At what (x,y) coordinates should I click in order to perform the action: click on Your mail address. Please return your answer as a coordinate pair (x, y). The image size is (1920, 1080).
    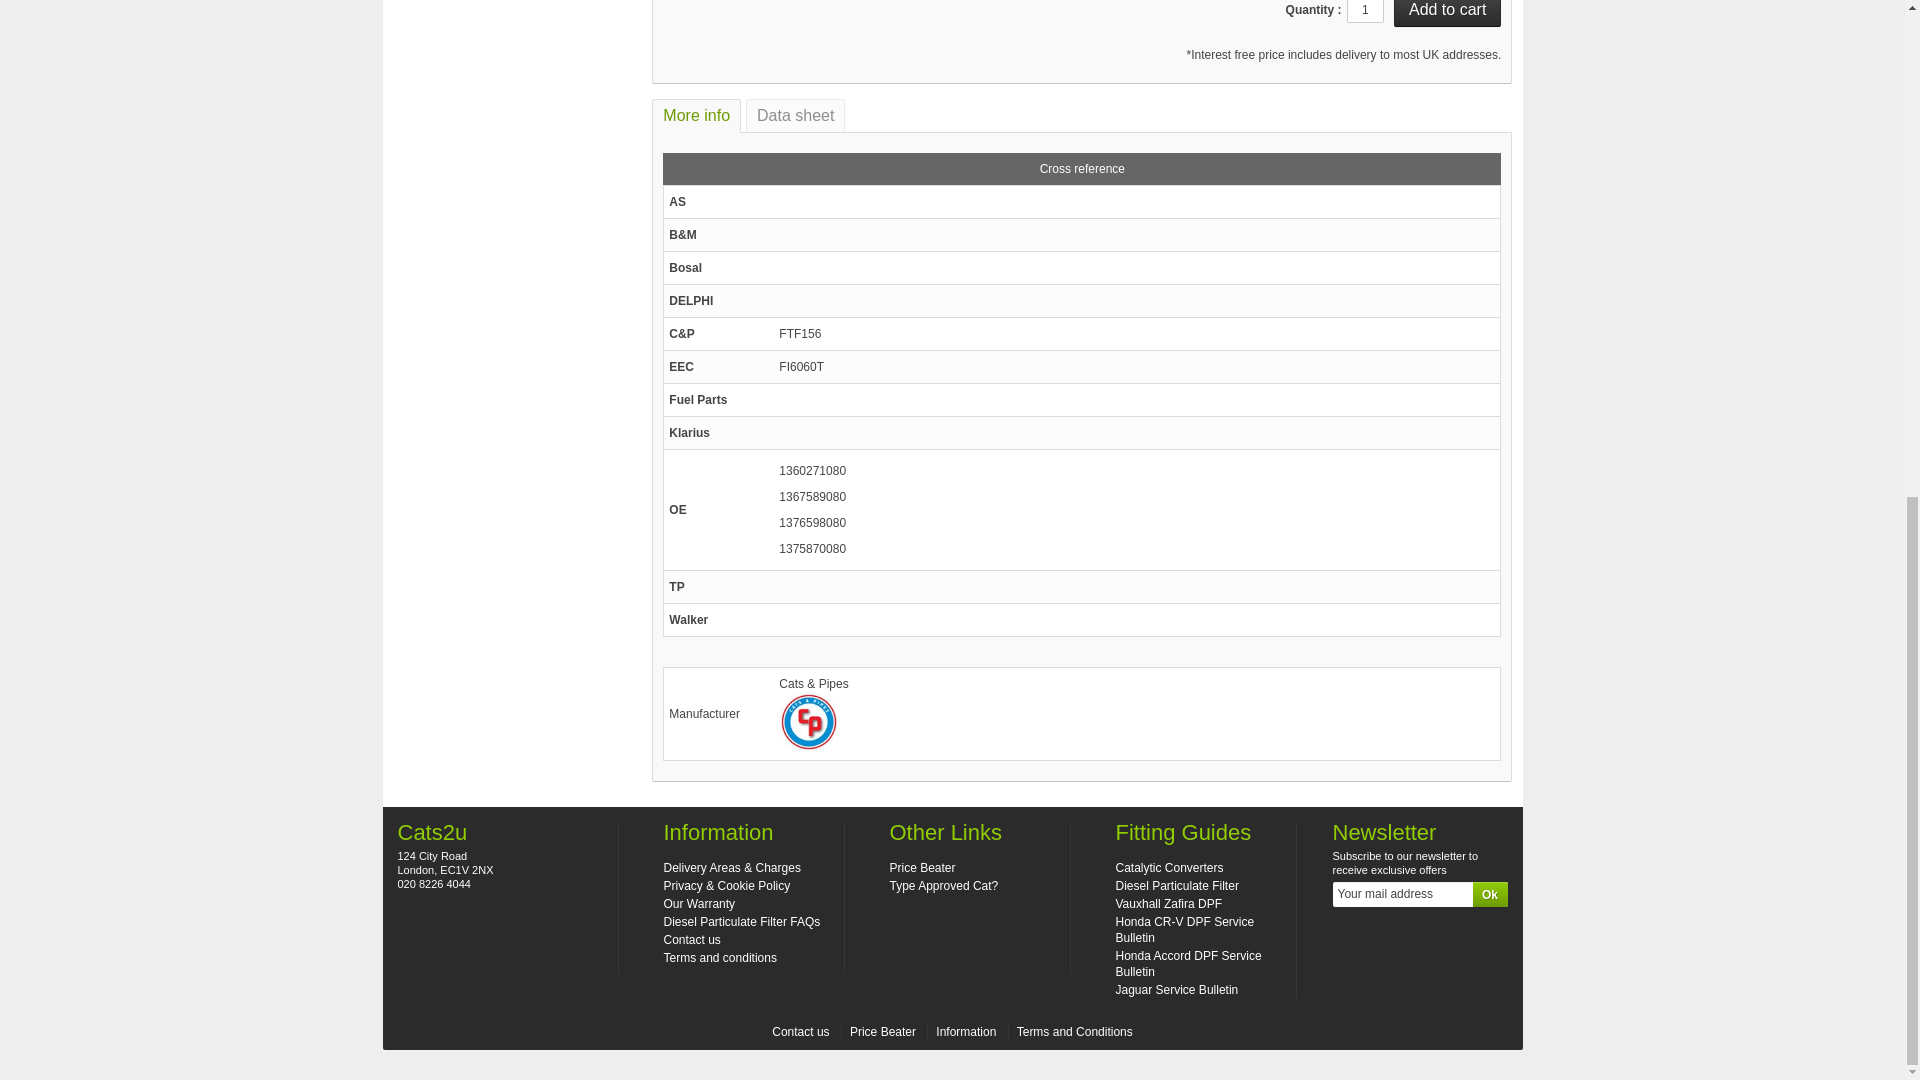
    Looking at the image, I should click on (1420, 894).